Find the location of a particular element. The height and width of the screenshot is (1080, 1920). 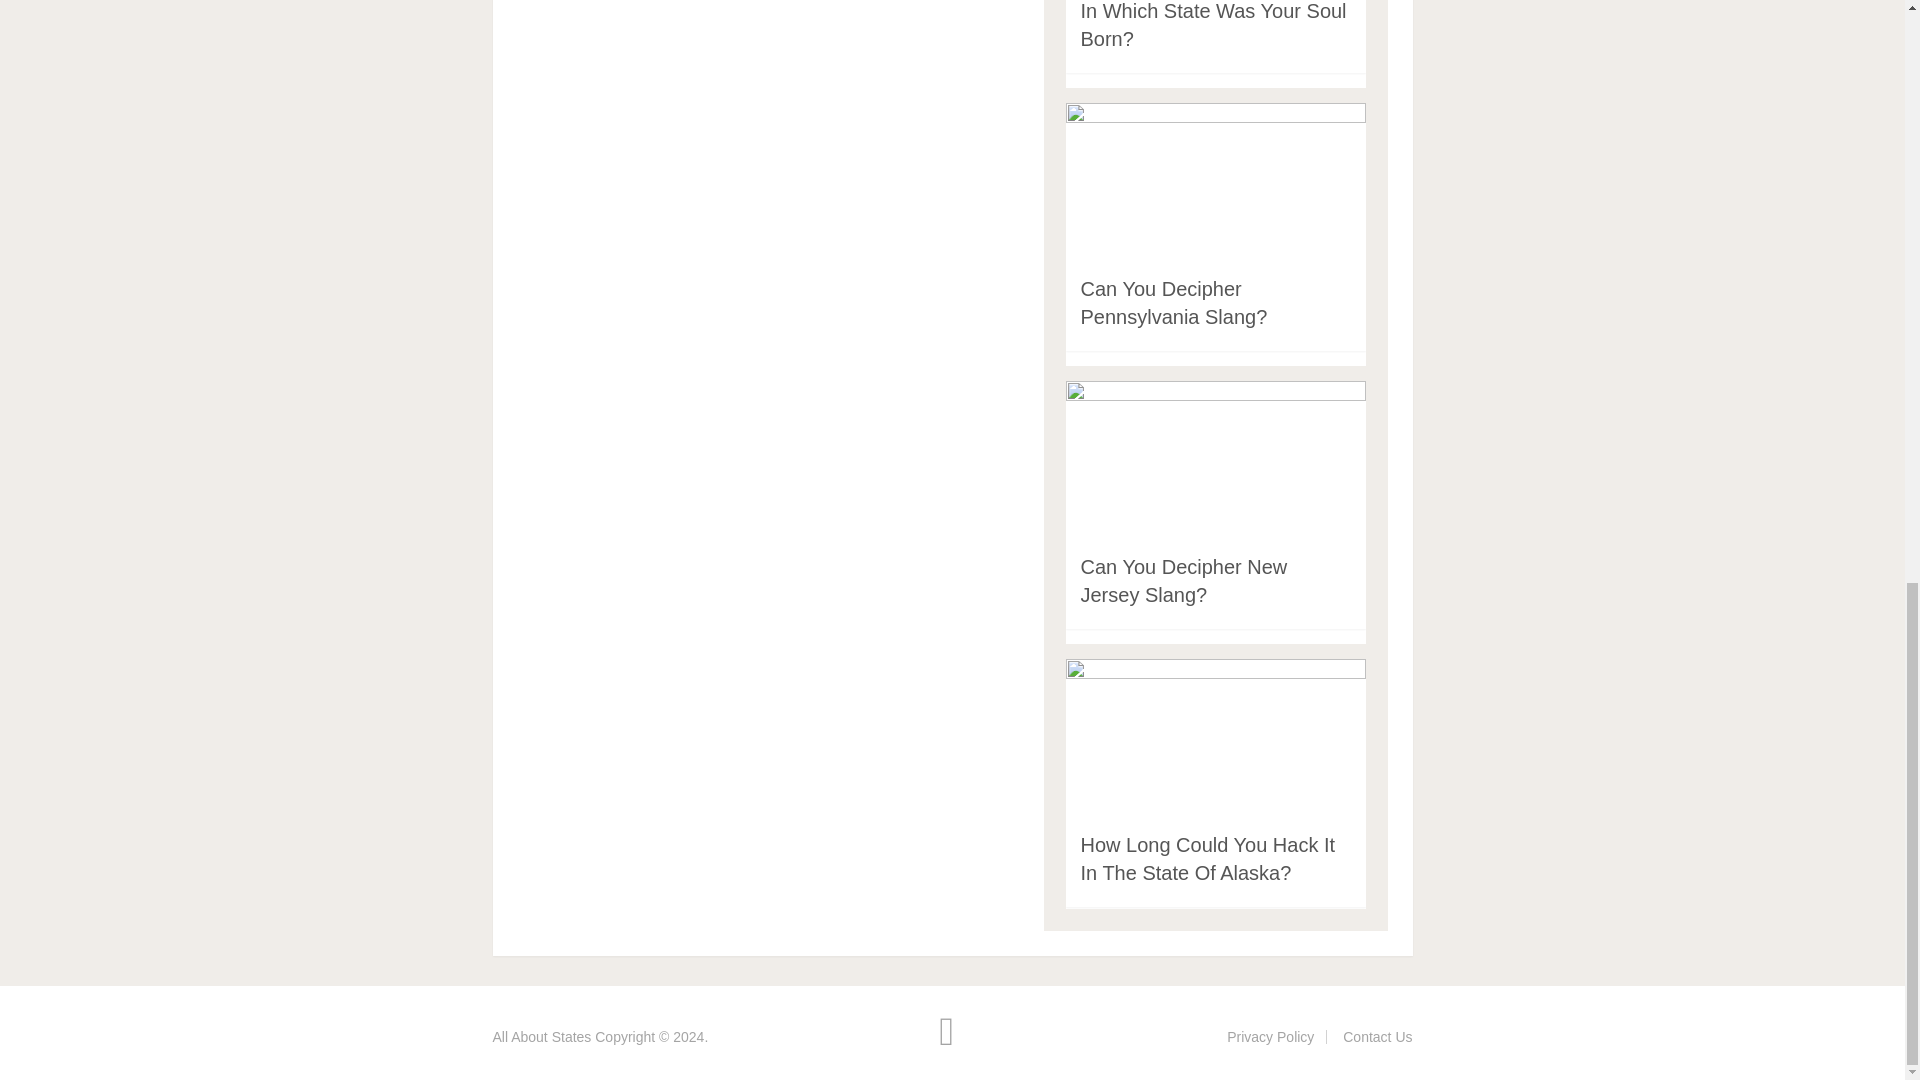

How Long Could You Hack It In The State Of Alaska? is located at coordinates (1206, 858).